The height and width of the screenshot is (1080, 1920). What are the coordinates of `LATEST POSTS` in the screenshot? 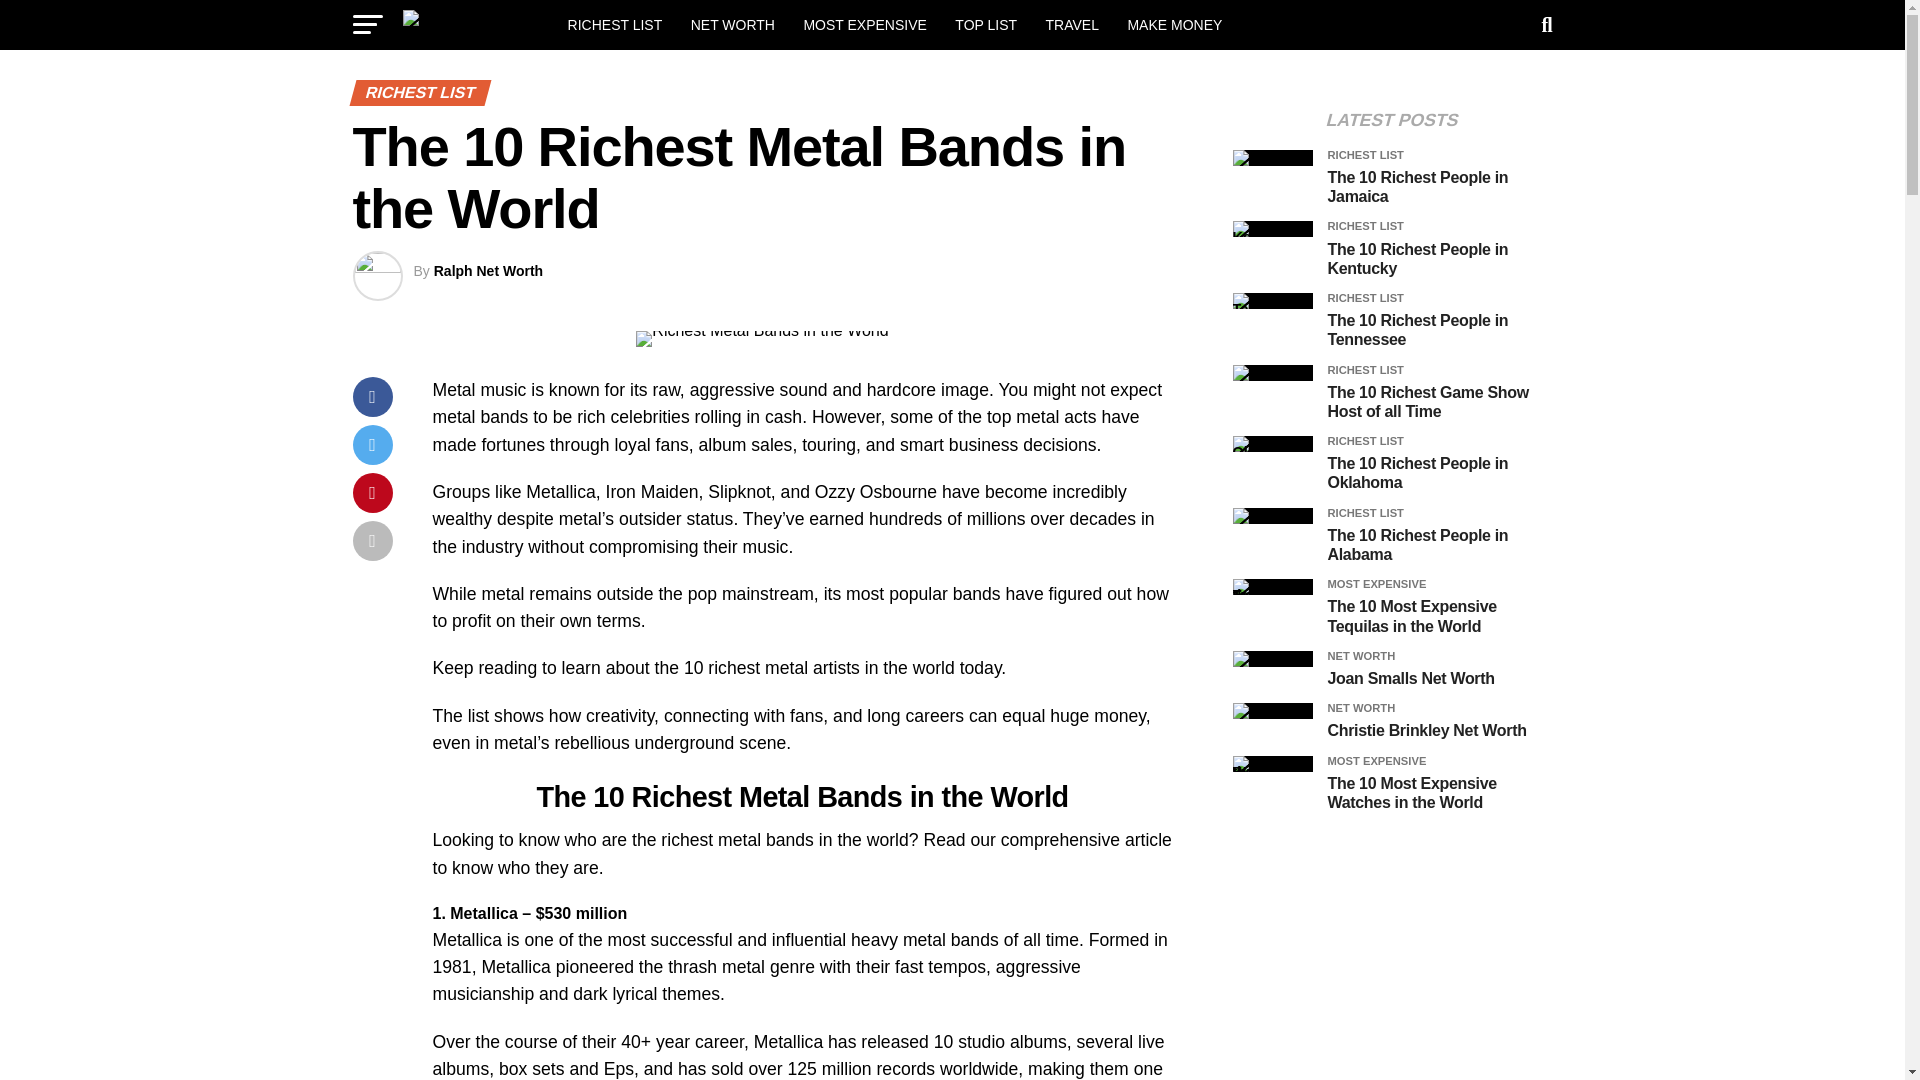 It's located at (1392, 120).